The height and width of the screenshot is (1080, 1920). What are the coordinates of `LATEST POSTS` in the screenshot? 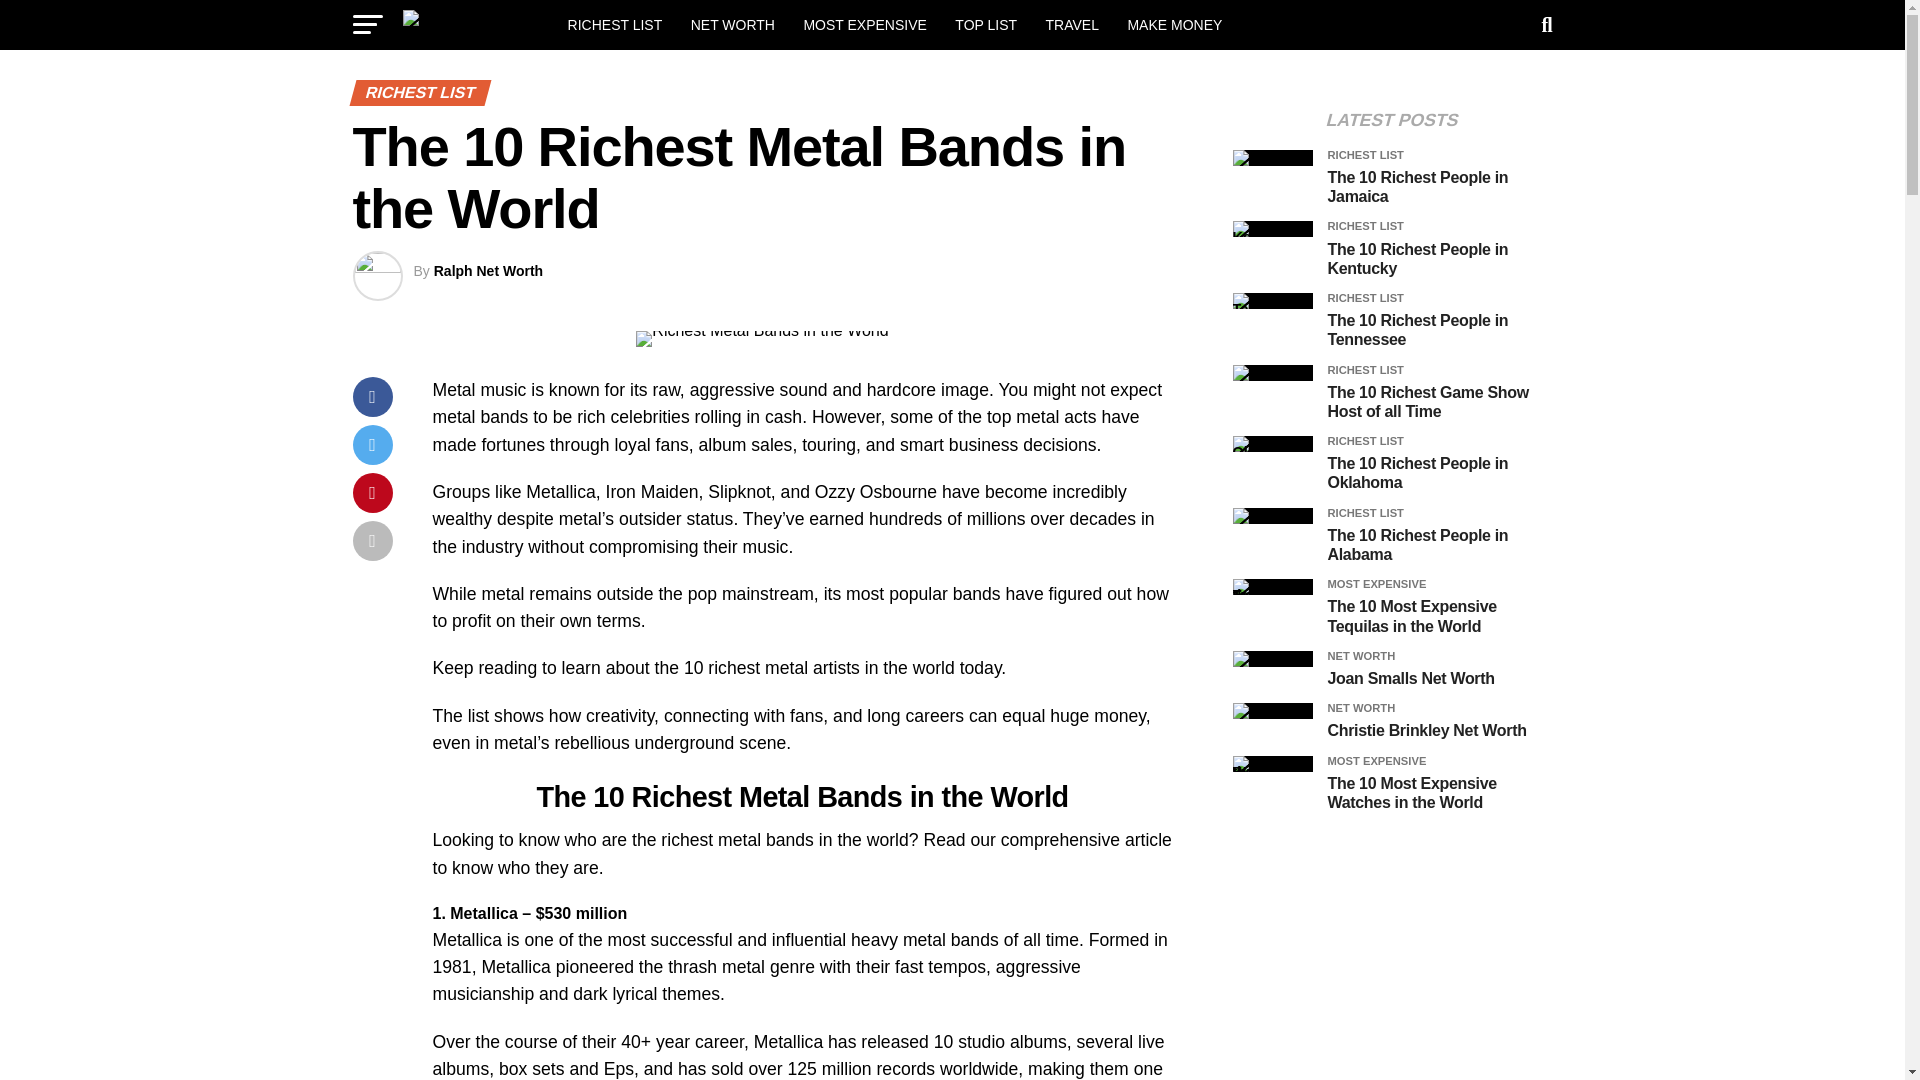 It's located at (1392, 120).